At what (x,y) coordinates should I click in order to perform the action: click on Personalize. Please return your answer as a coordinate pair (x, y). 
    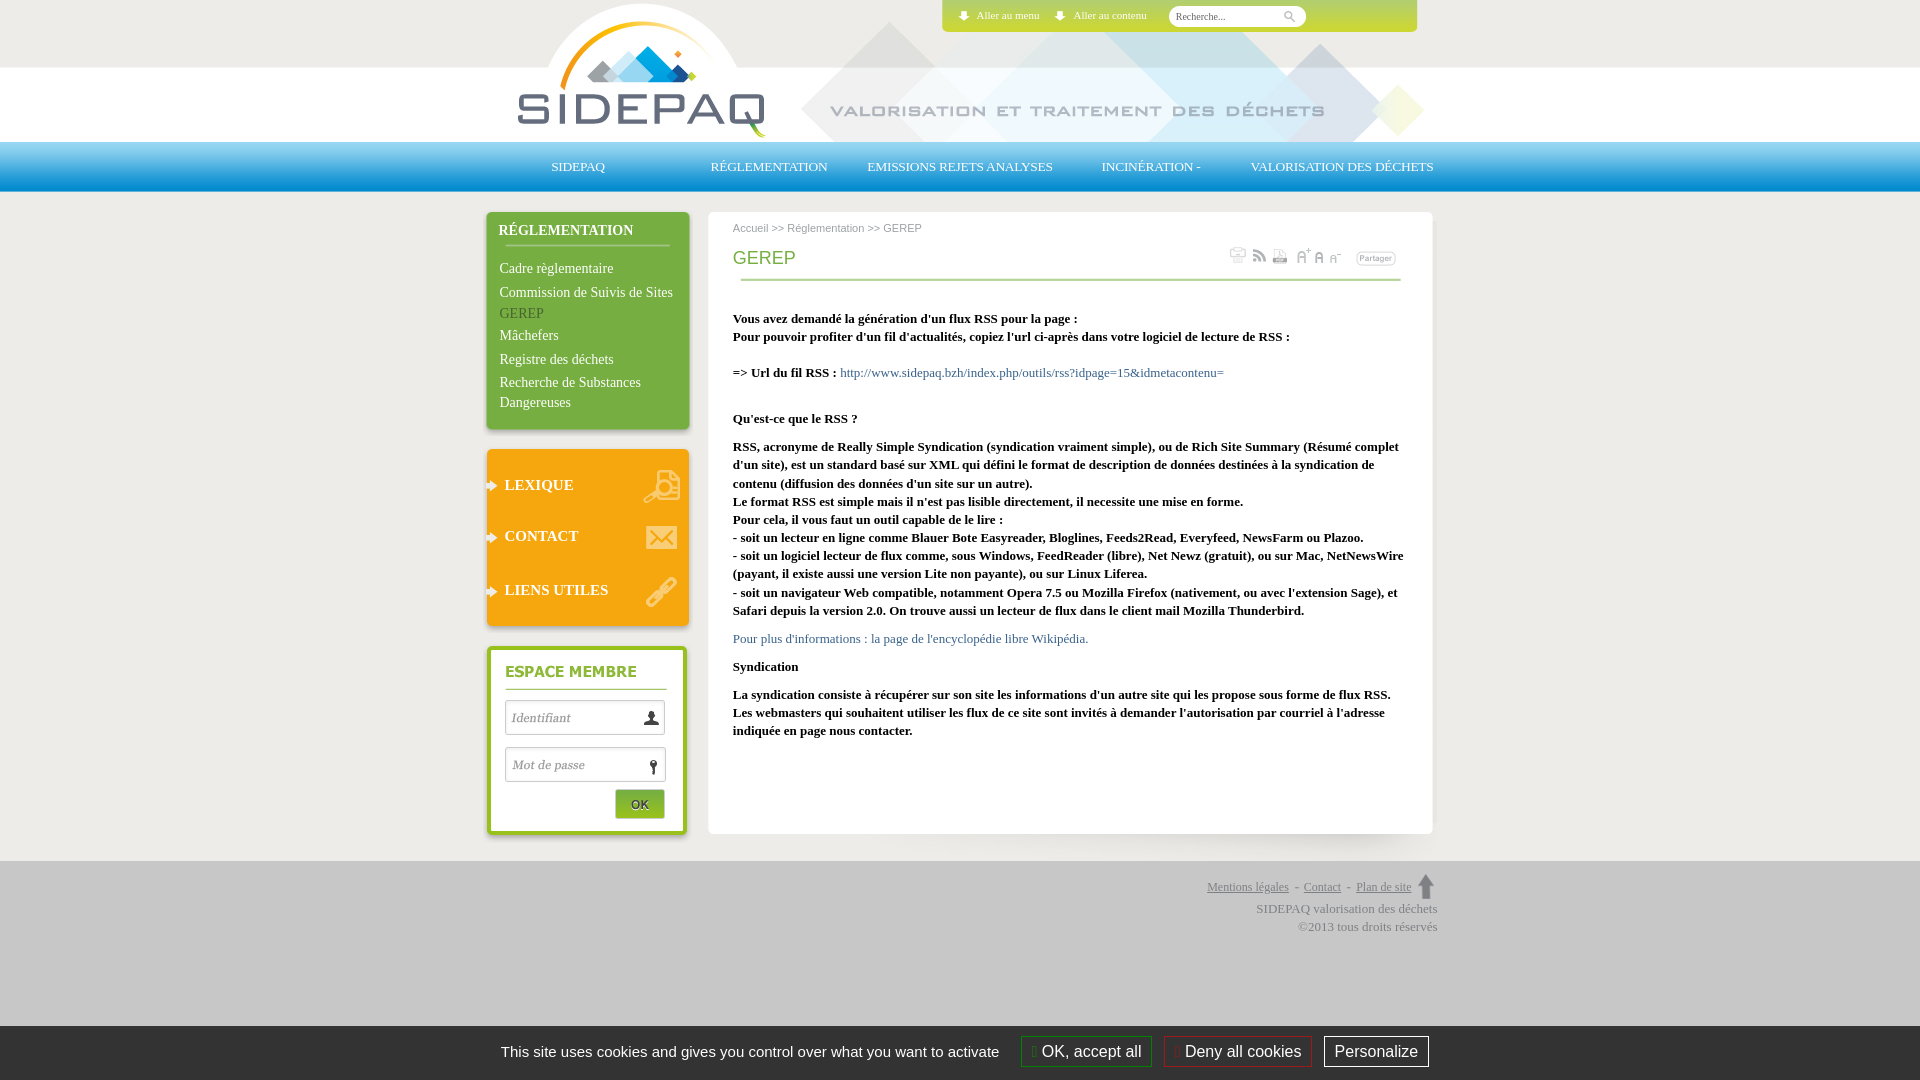
    Looking at the image, I should click on (1377, 1052).